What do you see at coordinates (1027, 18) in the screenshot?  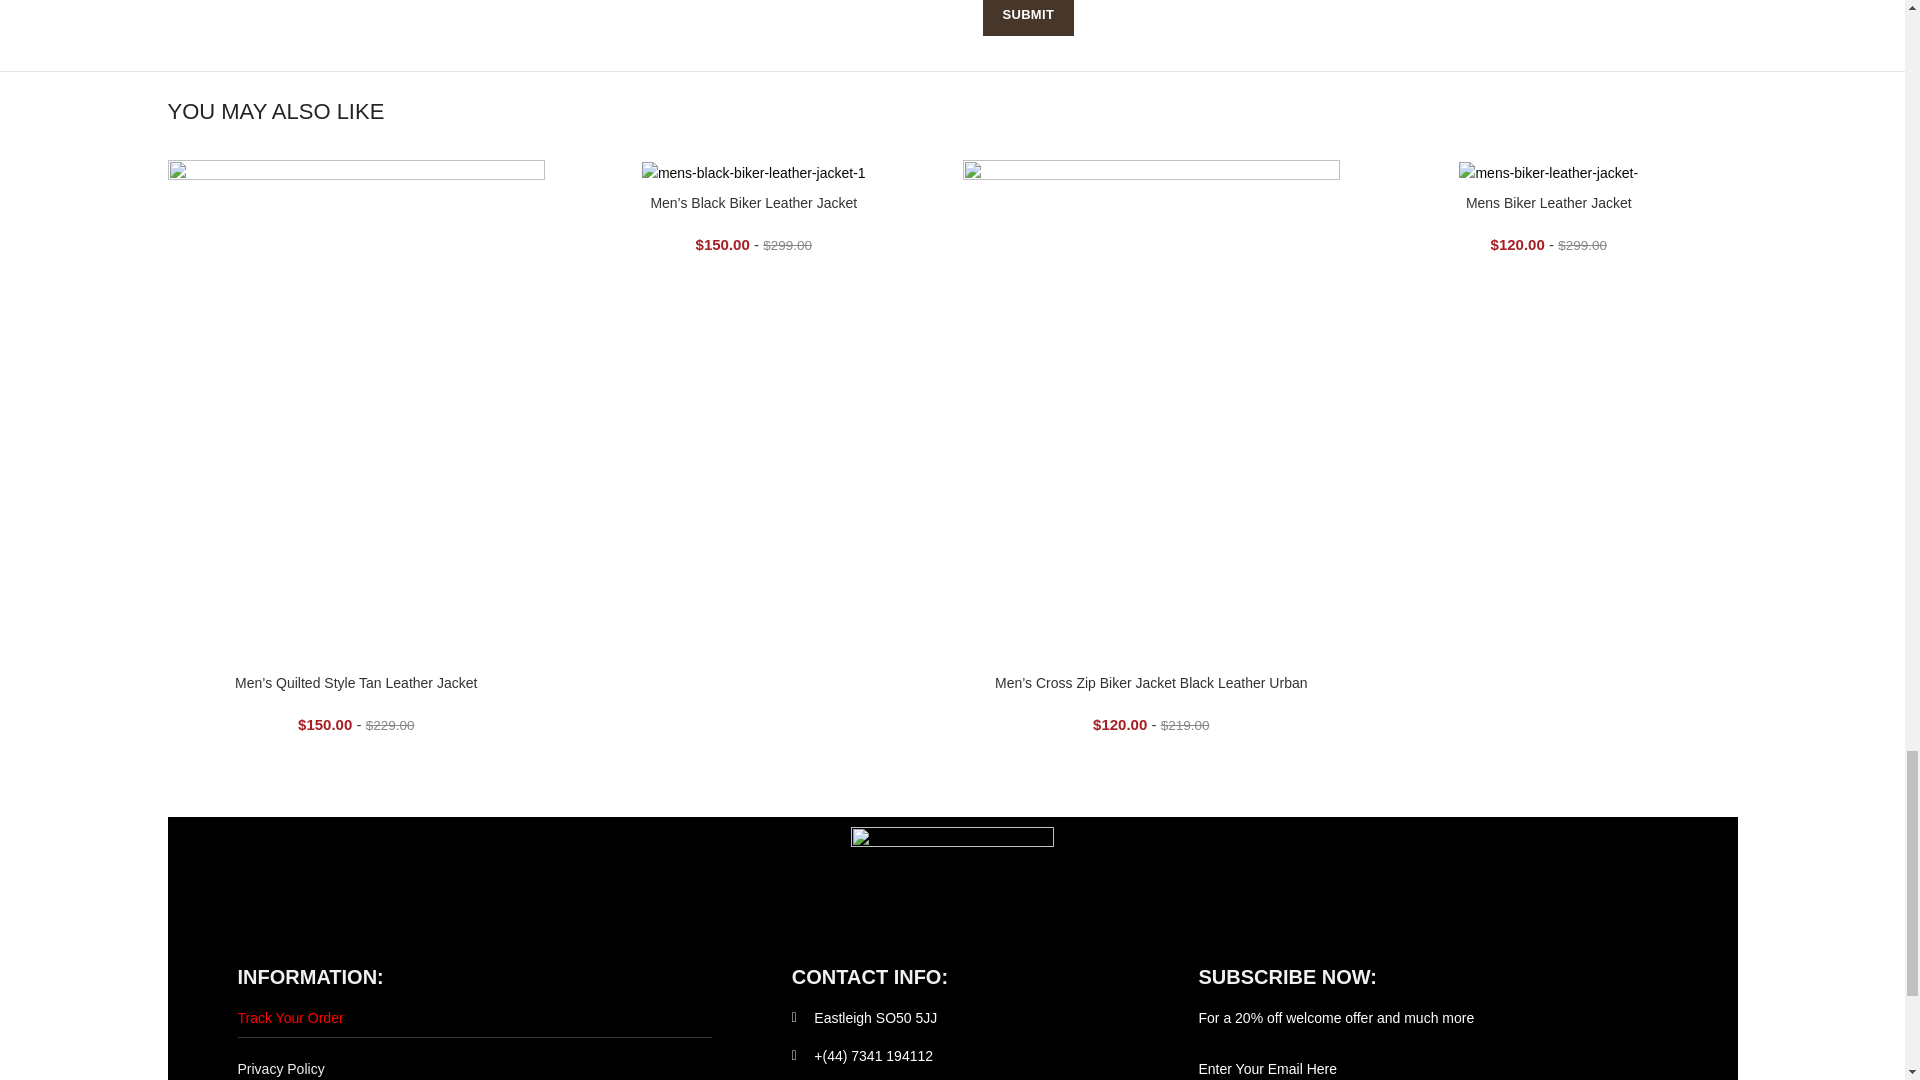 I see `Submit` at bounding box center [1027, 18].